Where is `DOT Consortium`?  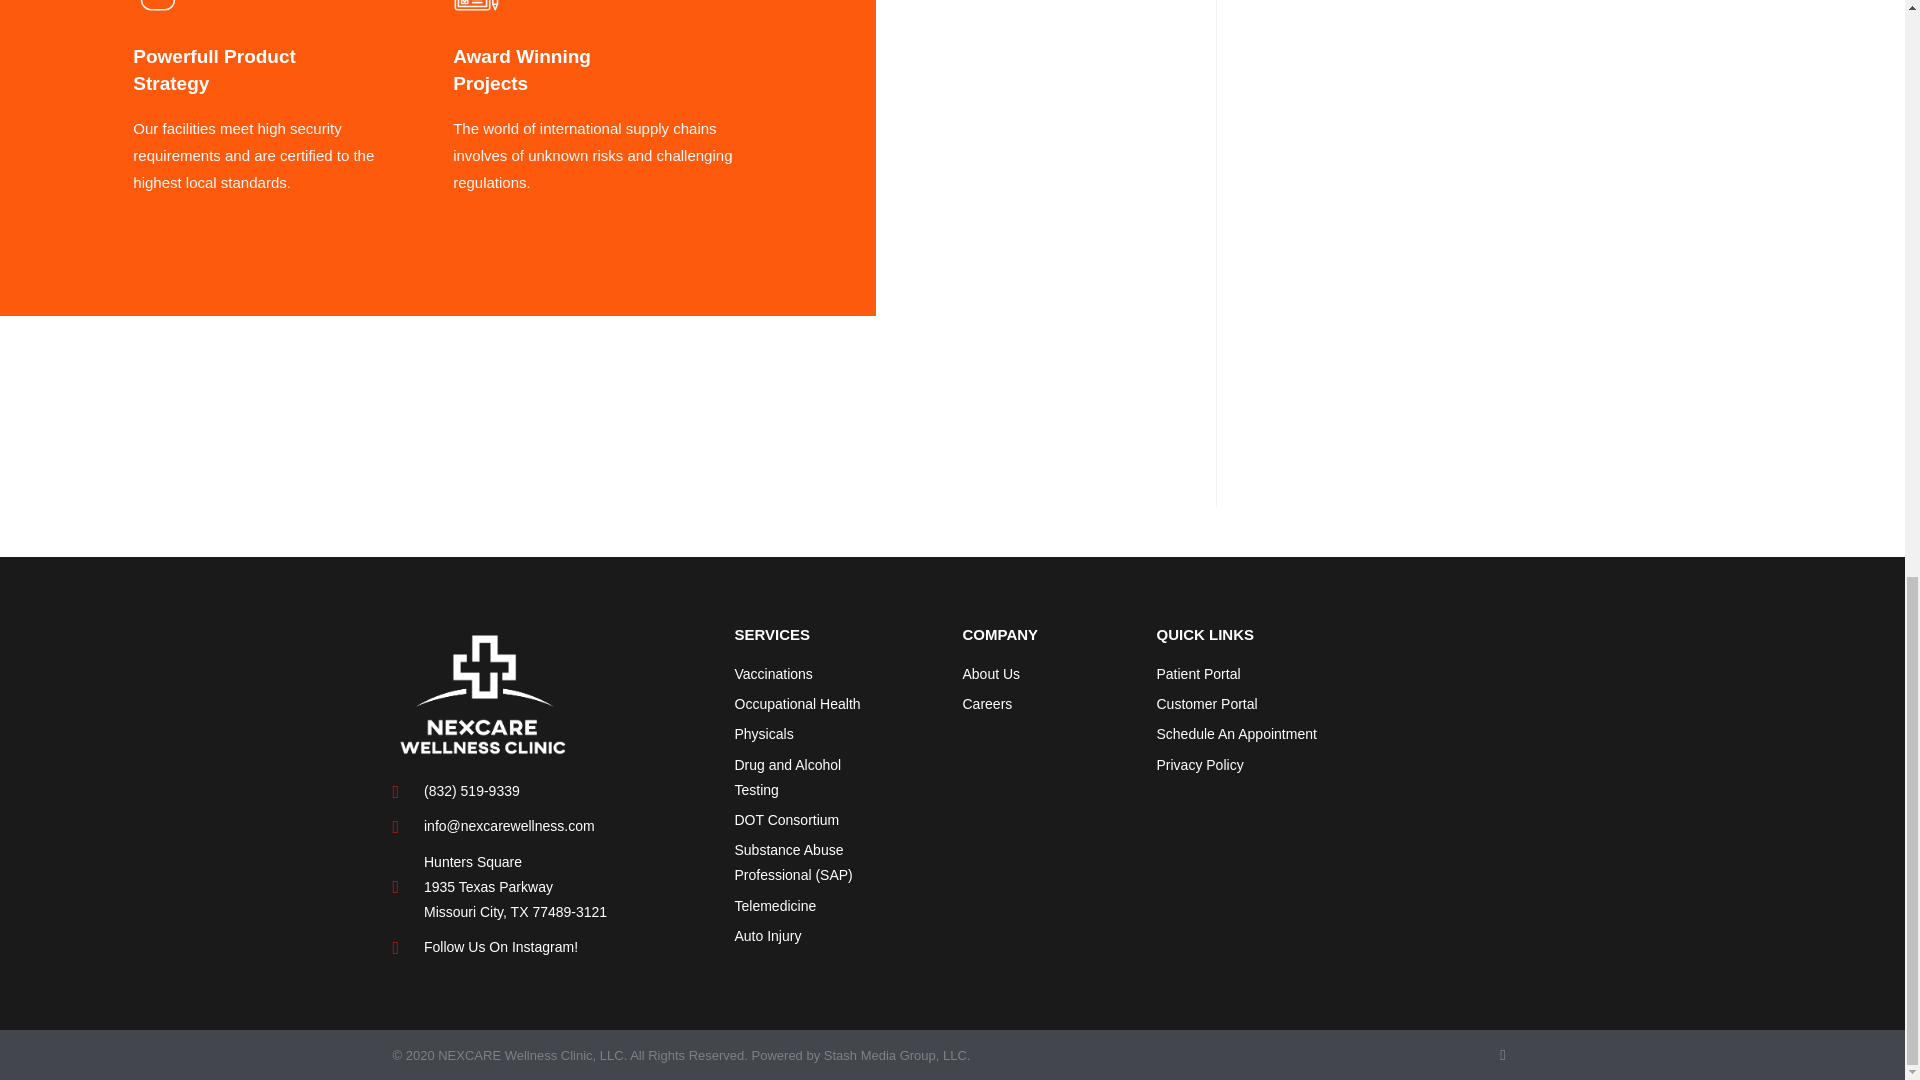
DOT Consortium is located at coordinates (809, 820).